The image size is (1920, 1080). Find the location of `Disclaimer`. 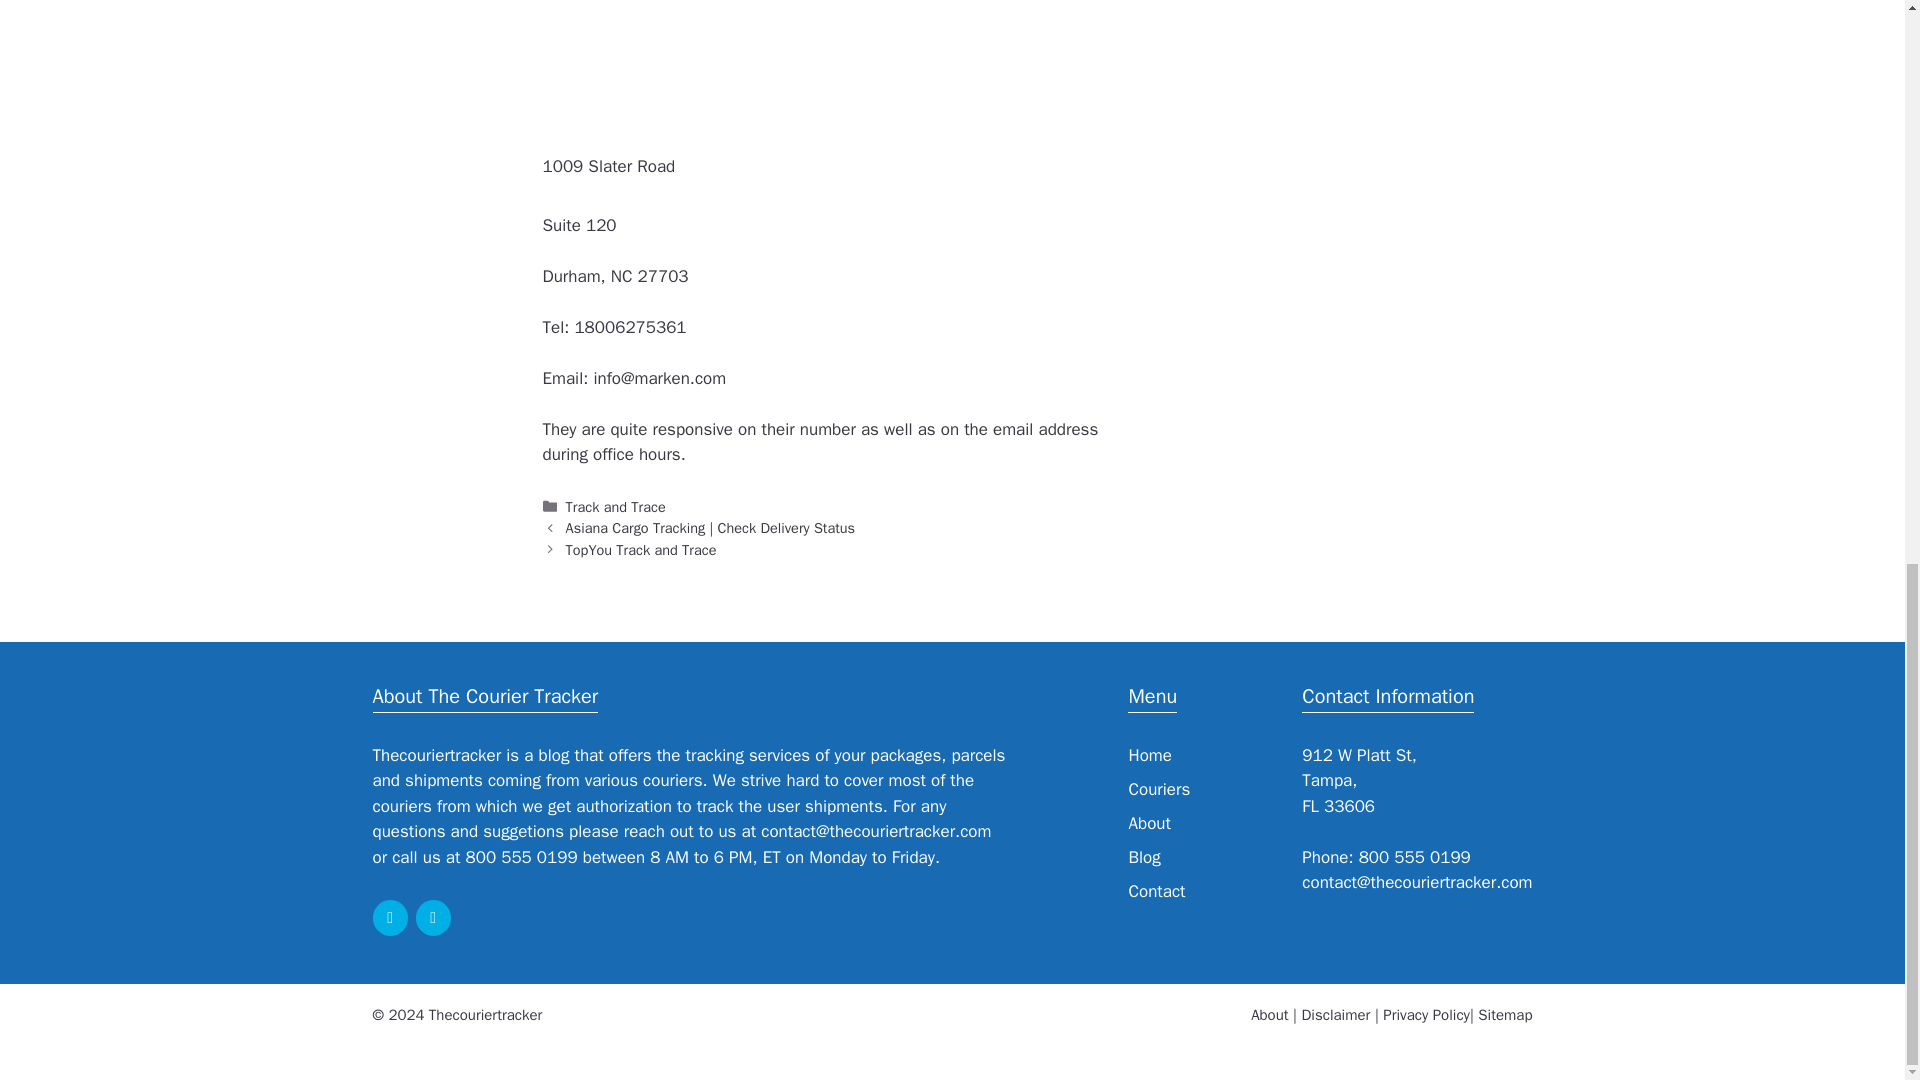

Disclaimer is located at coordinates (1336, 1014).